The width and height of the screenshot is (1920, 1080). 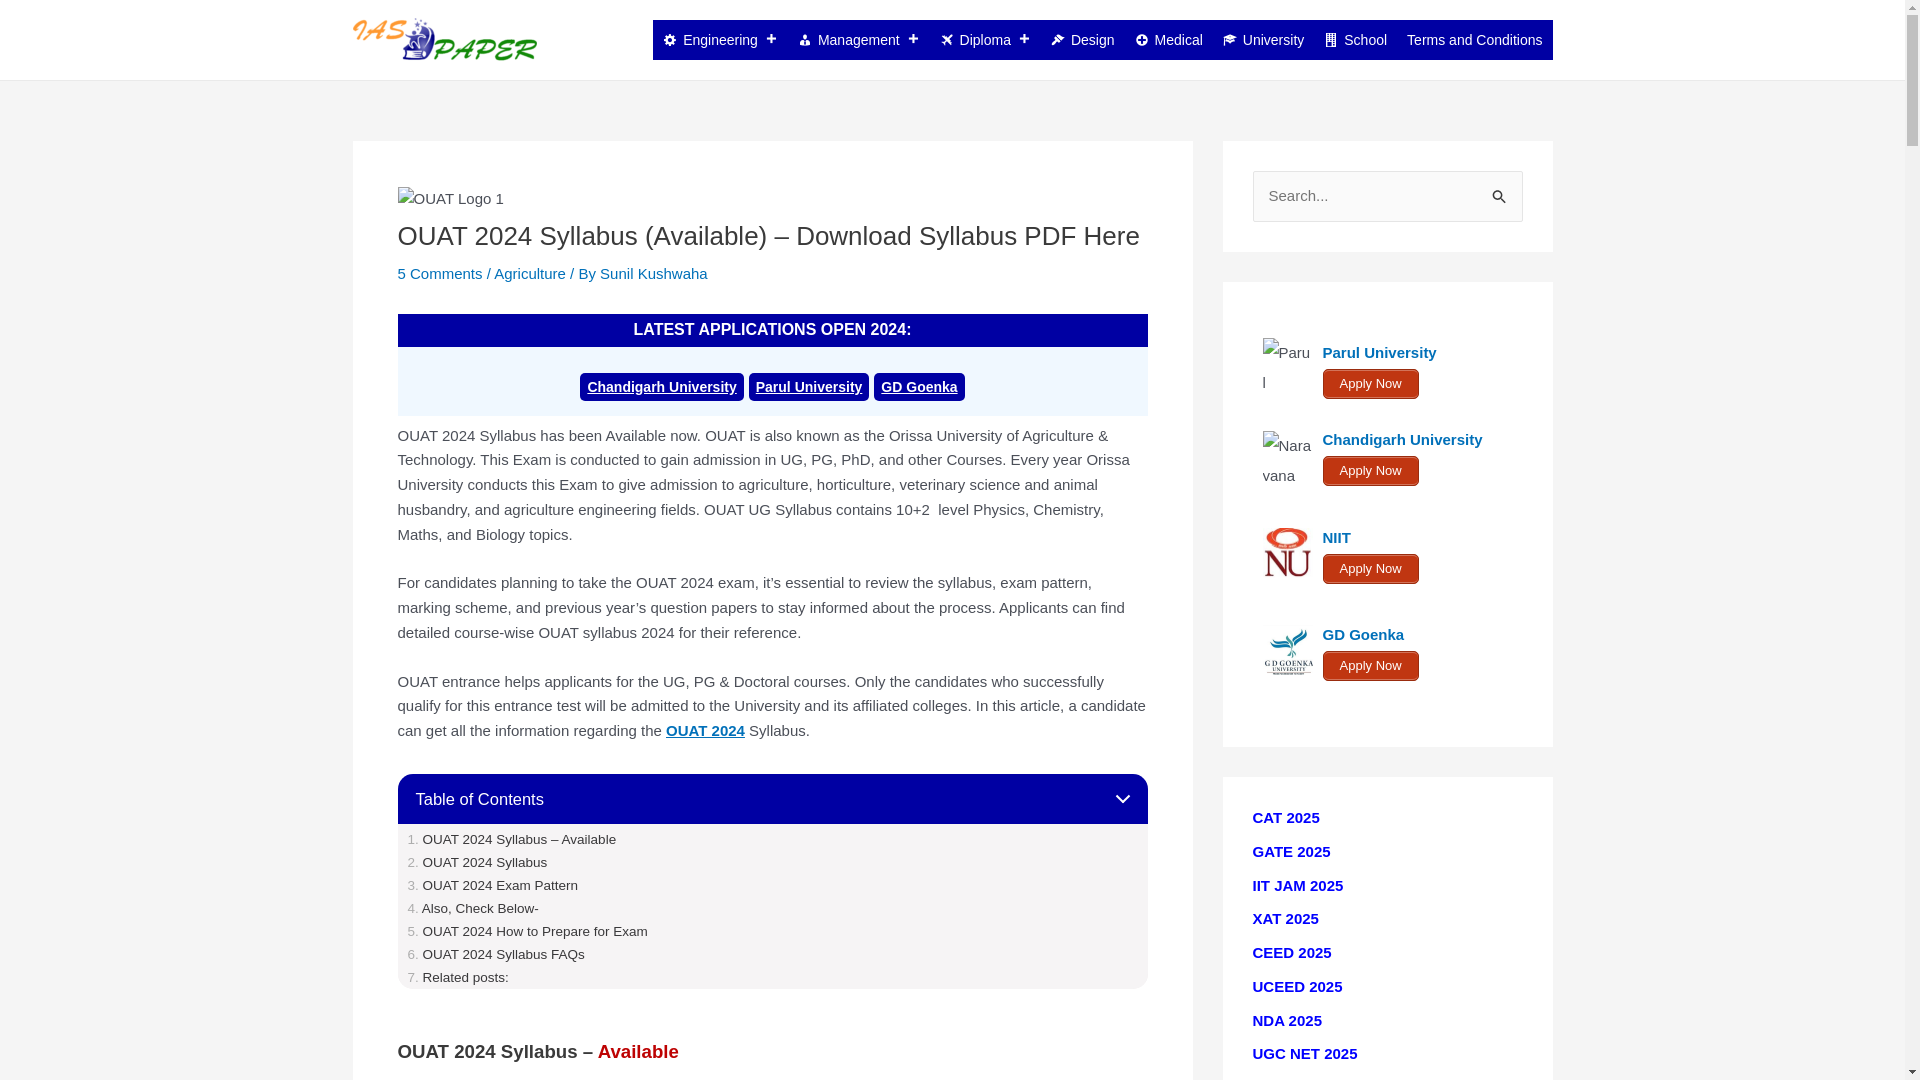 What do you see at coordinates (528, 931) in the screenshot?
I see `OUAT 2024 How to Prepare for Exam` at bounding box center [528, 931].